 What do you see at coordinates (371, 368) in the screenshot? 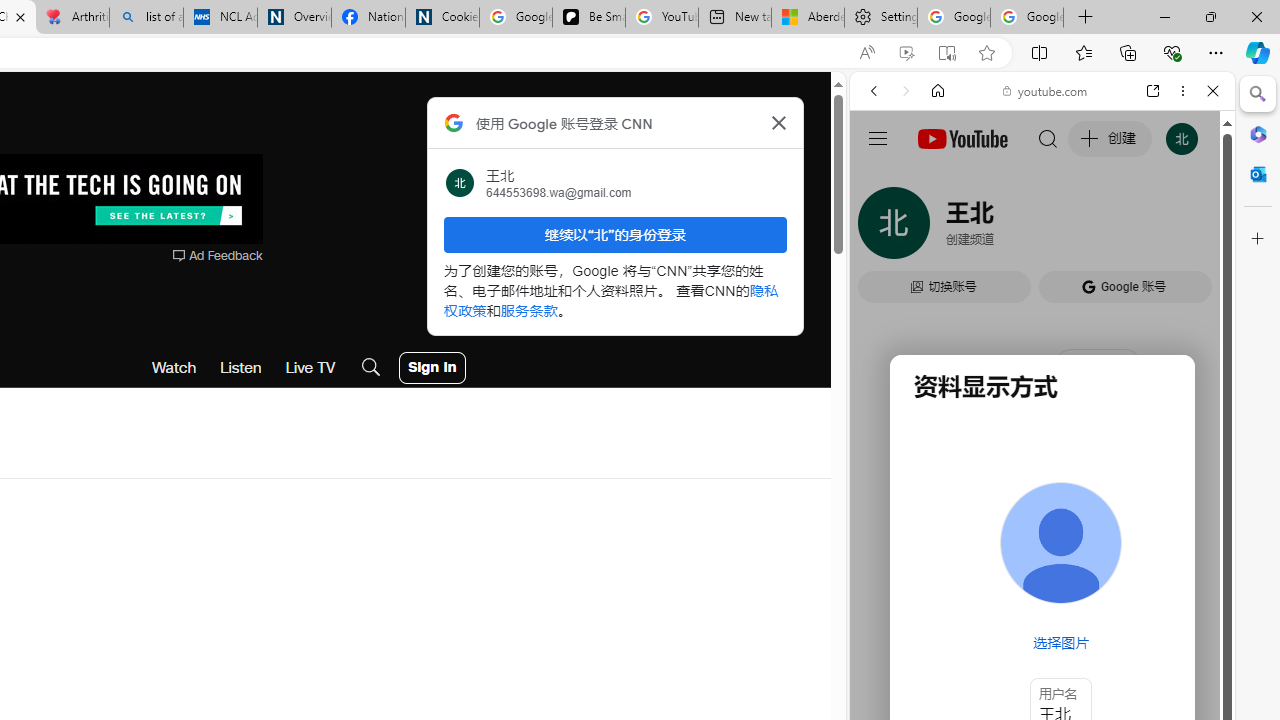
I see `Search Icon` at bounding box center [371, 368].